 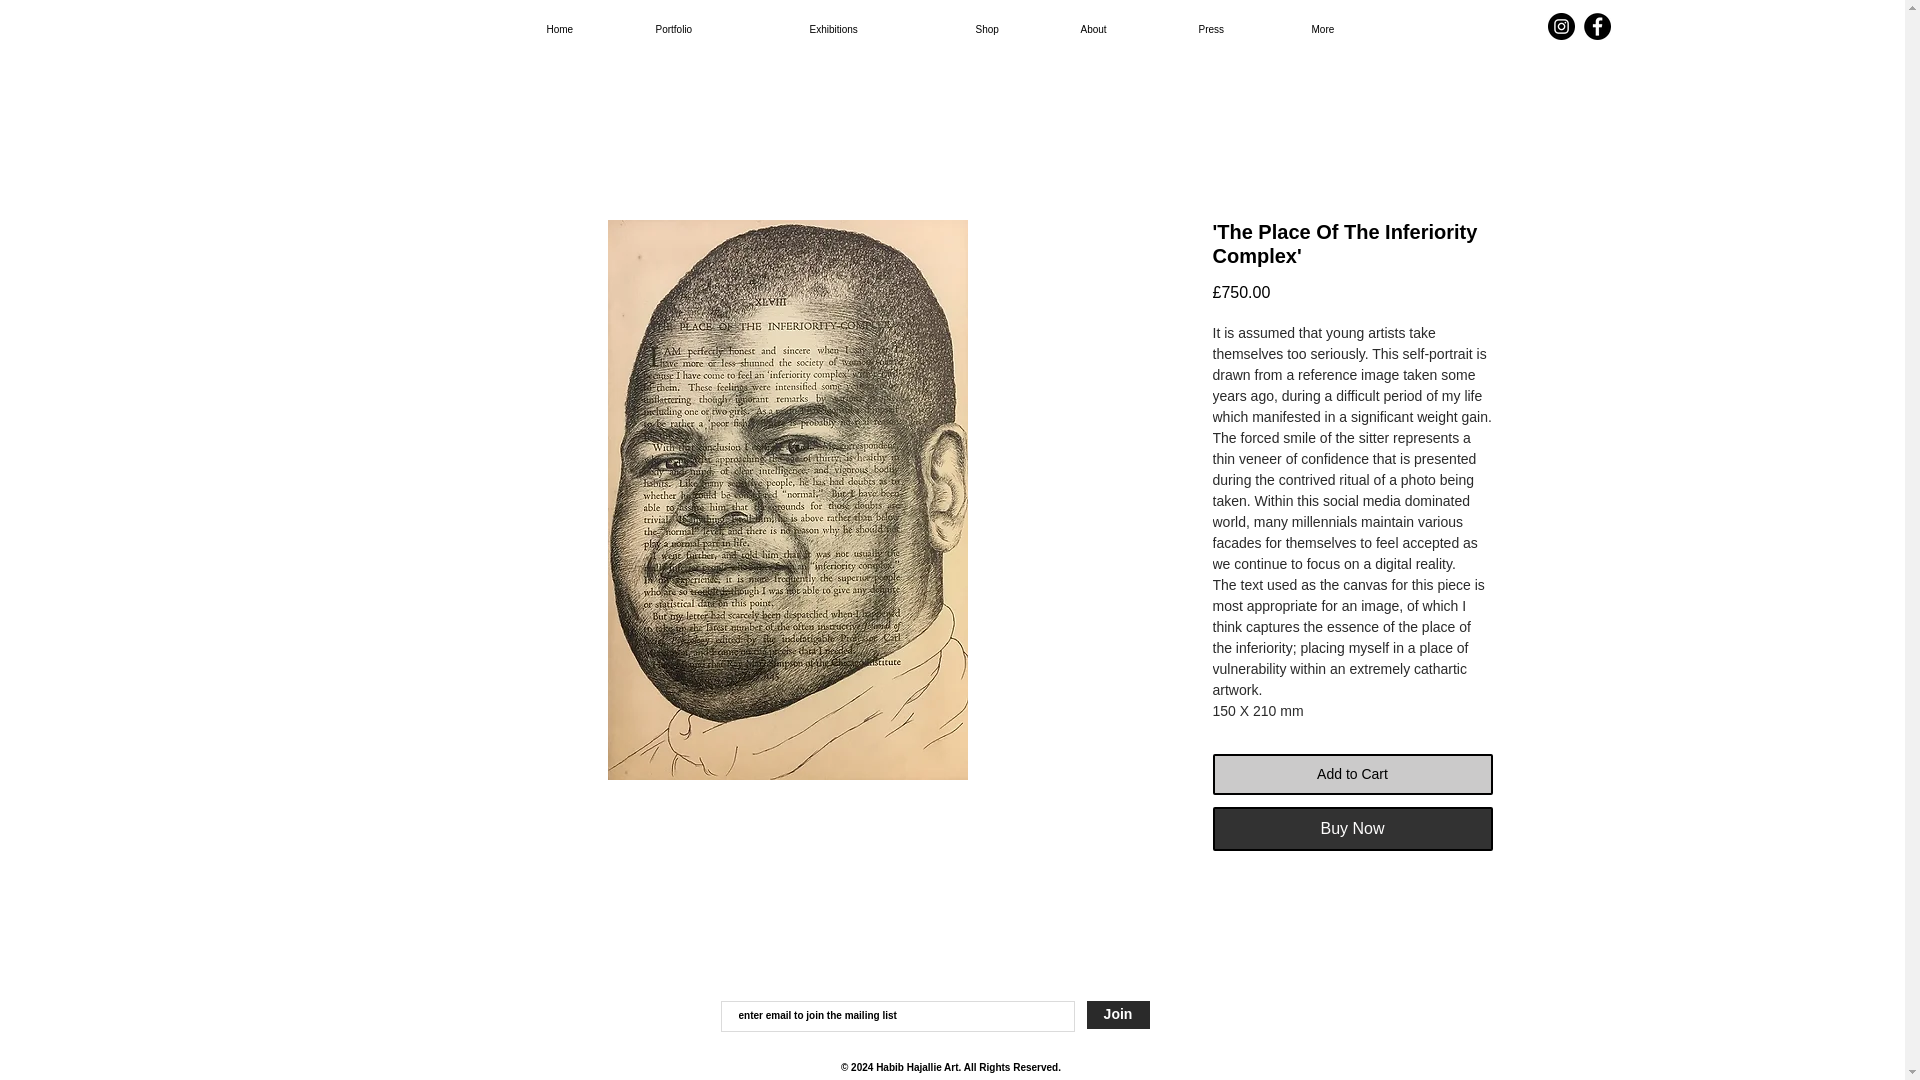 What do you see at coordinates (1351, 774) in the screenshot?
I see `Add to Cart` at bounding box center [1351, 774].